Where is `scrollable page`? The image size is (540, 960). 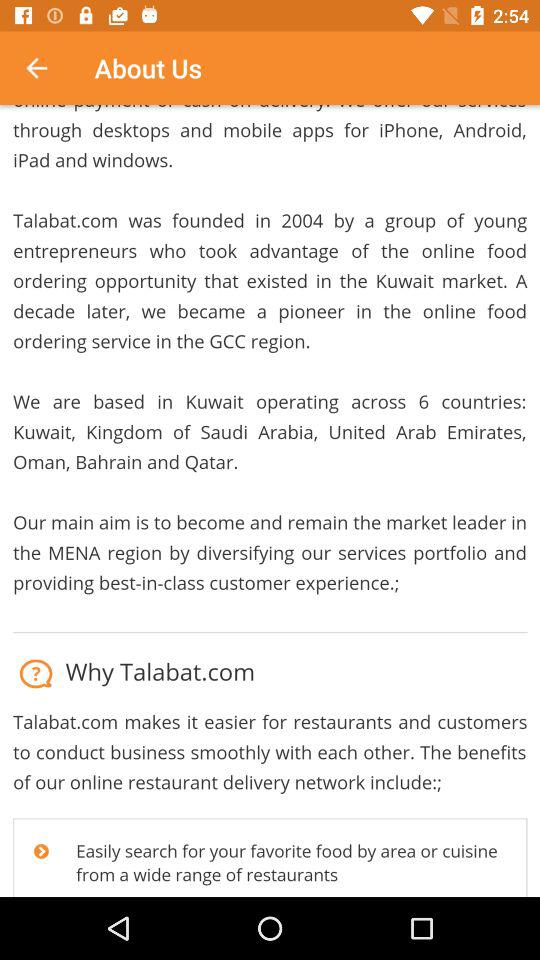
scrollable page is located at coordinates (270, 501).